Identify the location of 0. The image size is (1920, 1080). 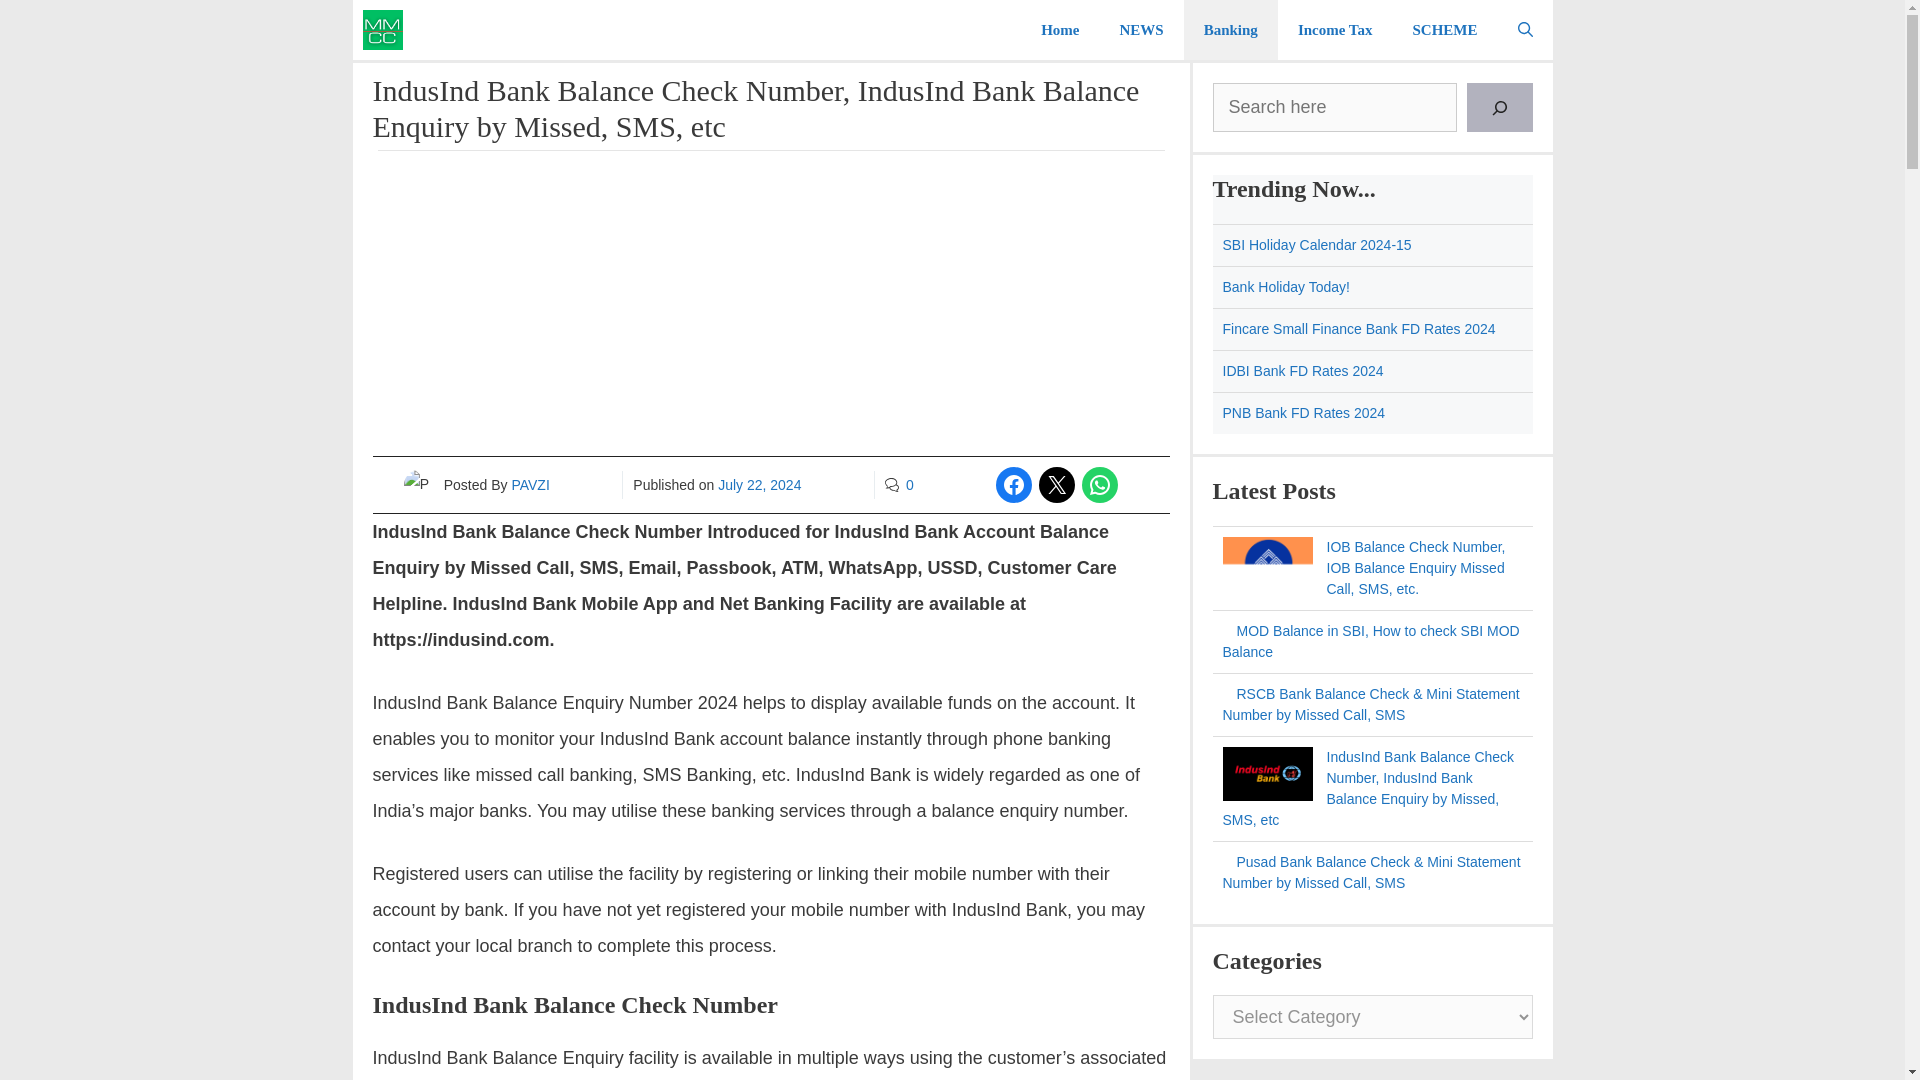
(910, 484).